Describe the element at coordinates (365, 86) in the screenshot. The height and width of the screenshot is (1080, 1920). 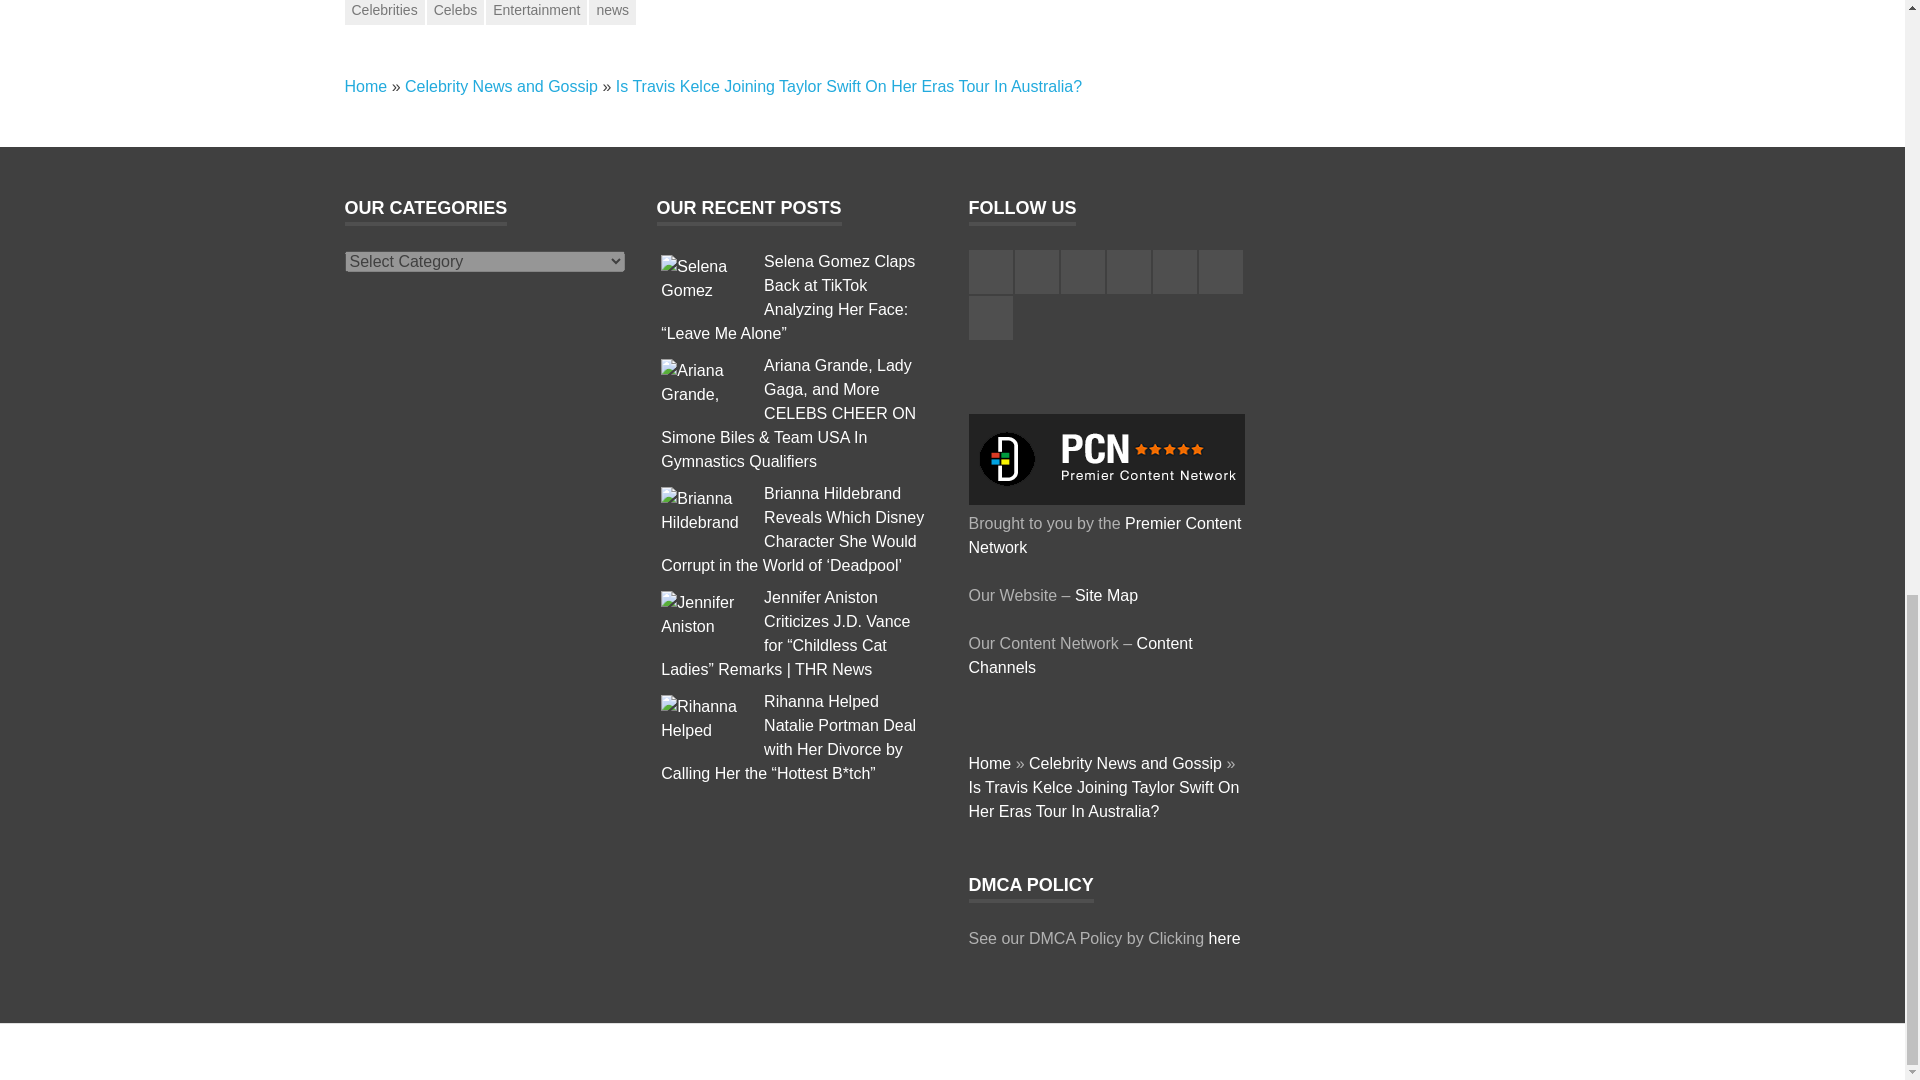
I see `Home` at that location.